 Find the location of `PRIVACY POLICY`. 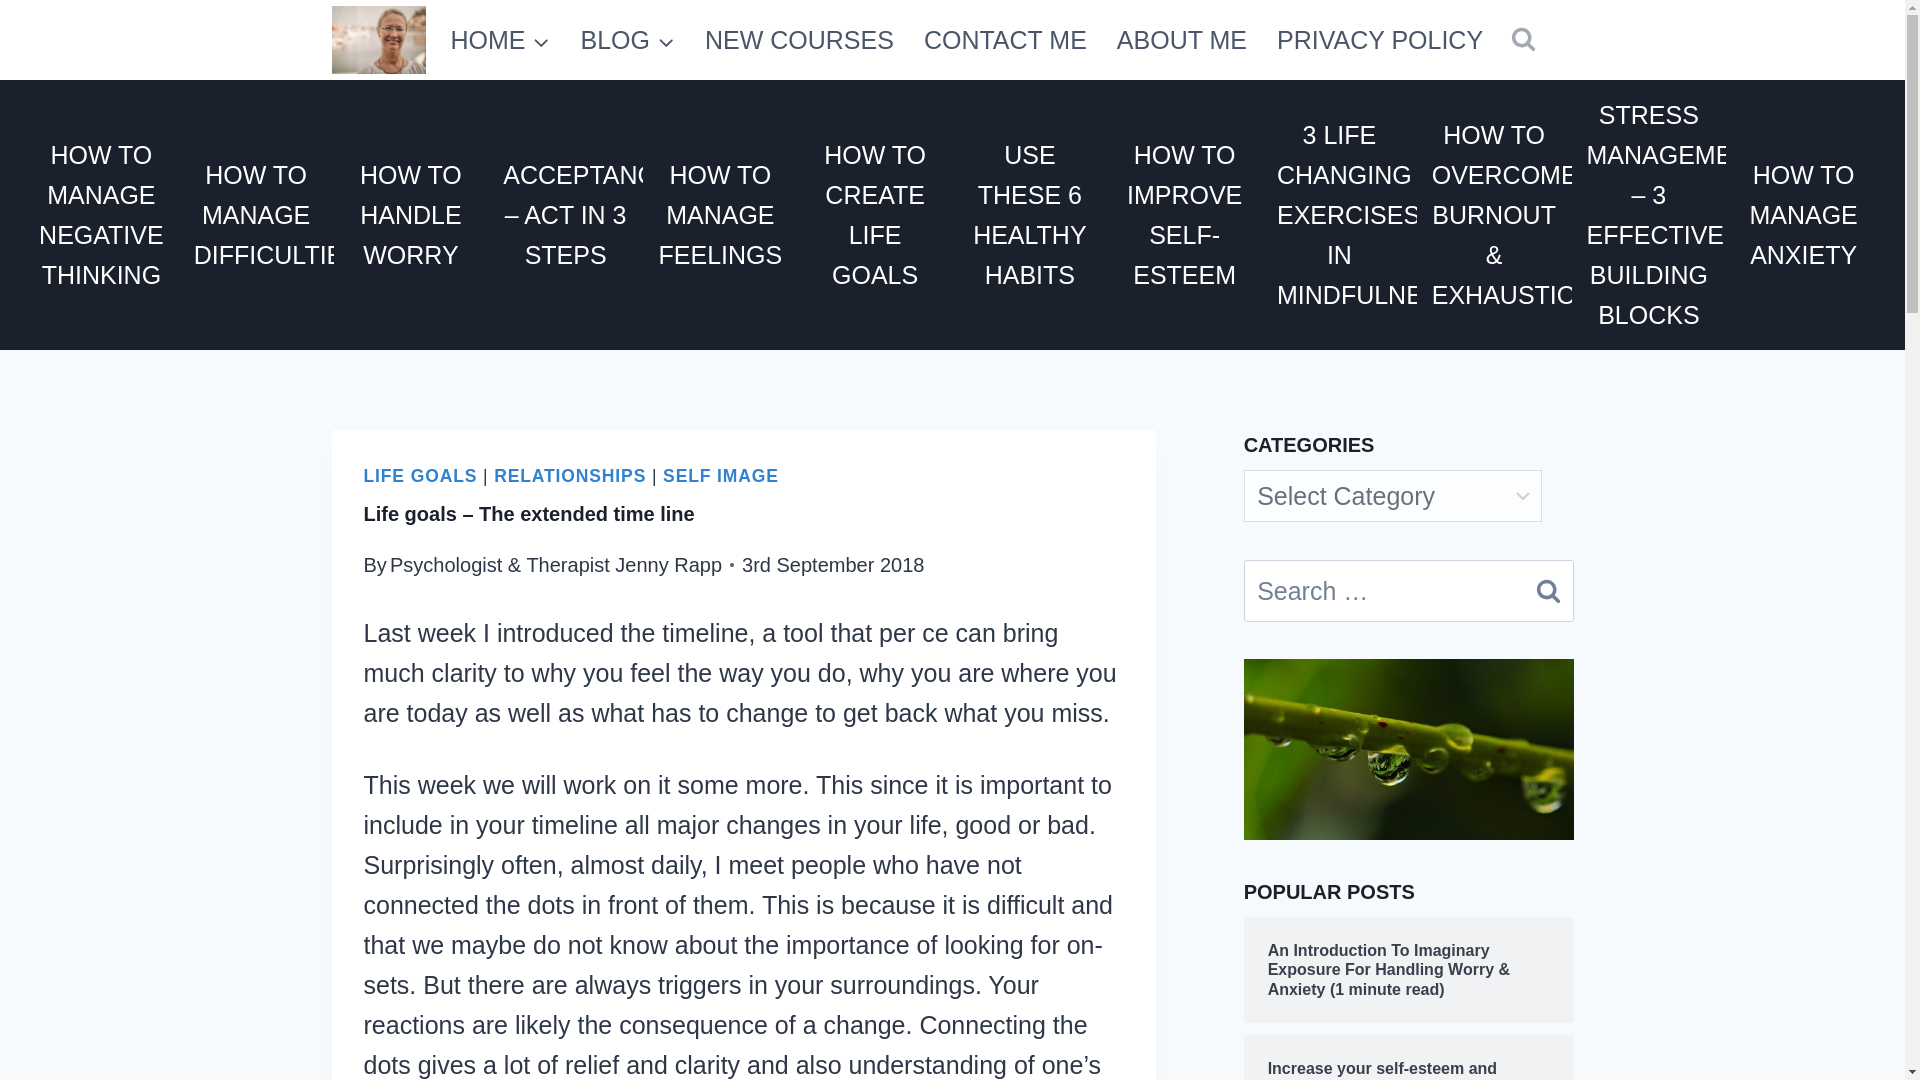

PRIVACY POLICY is located at coordinates (1379, 40).